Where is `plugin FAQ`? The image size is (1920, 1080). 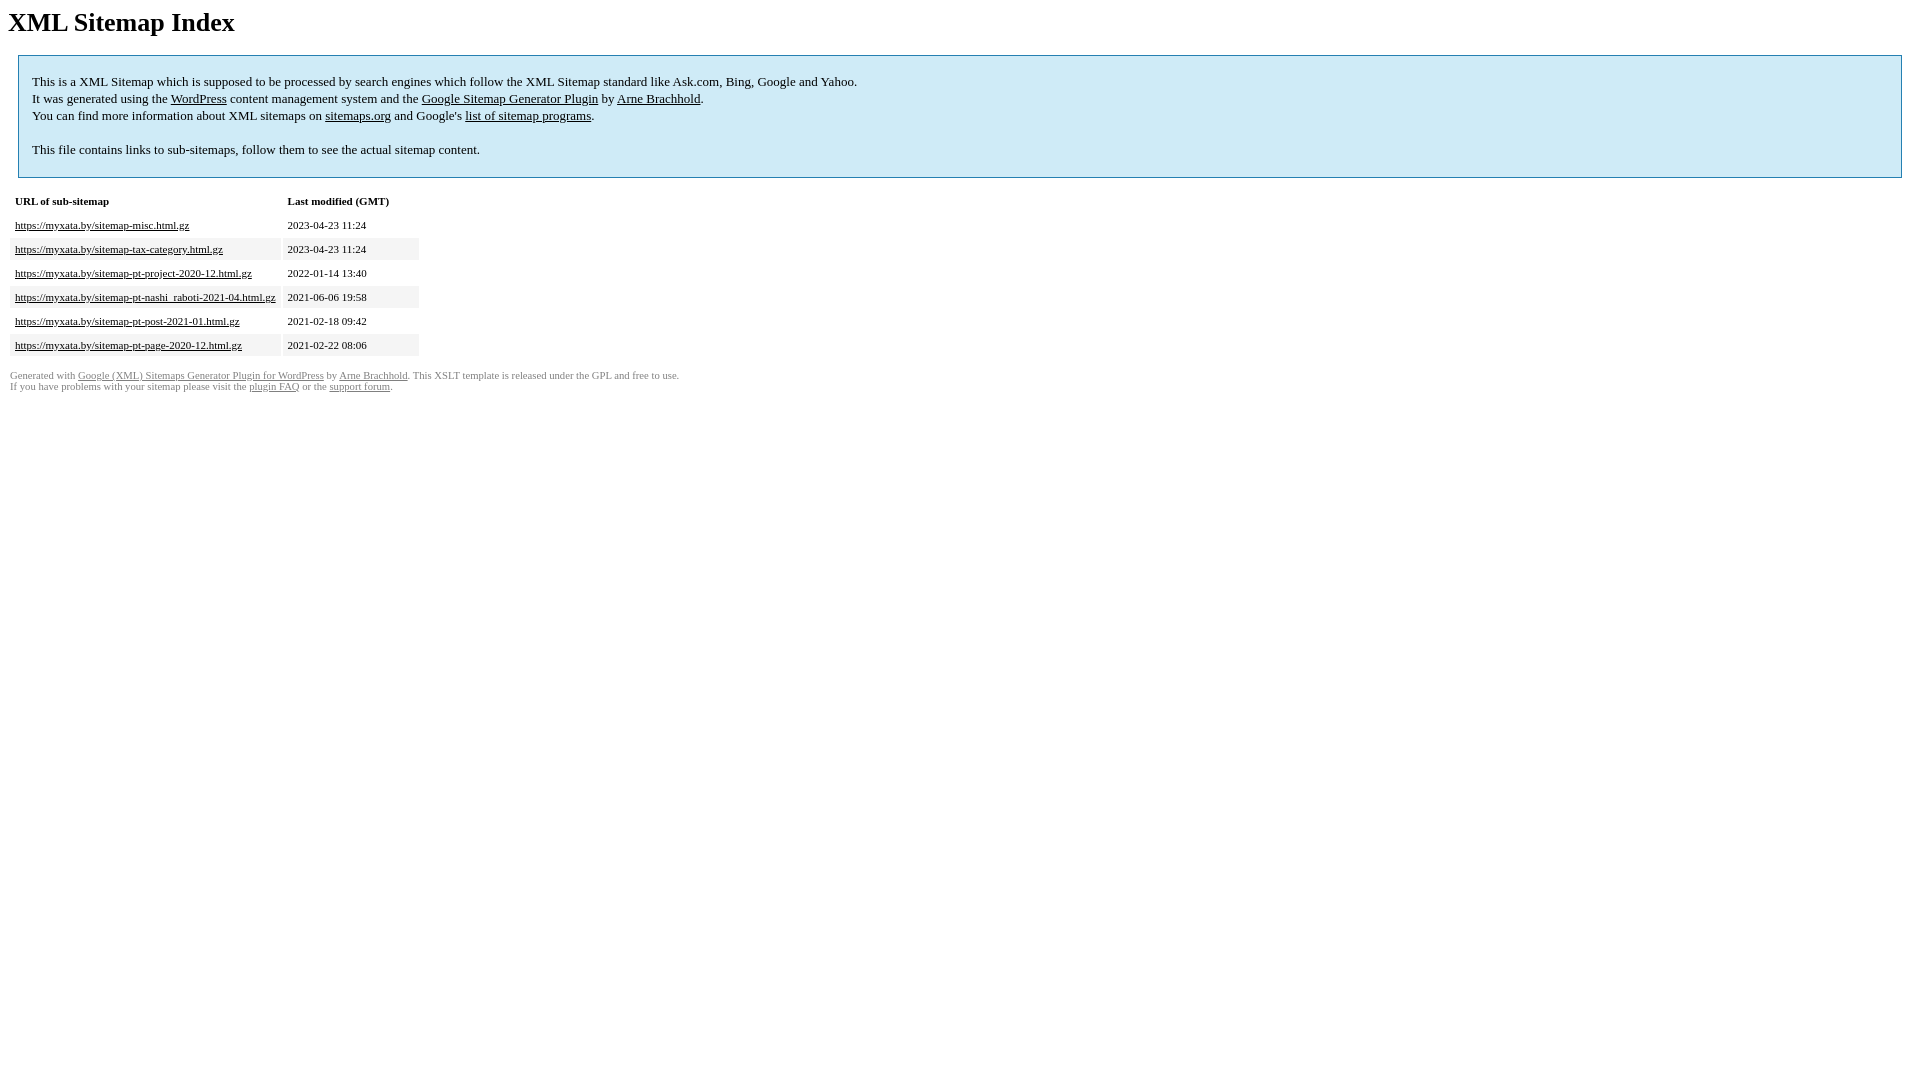
plugin FAQ is located at coordinates (274, 386).